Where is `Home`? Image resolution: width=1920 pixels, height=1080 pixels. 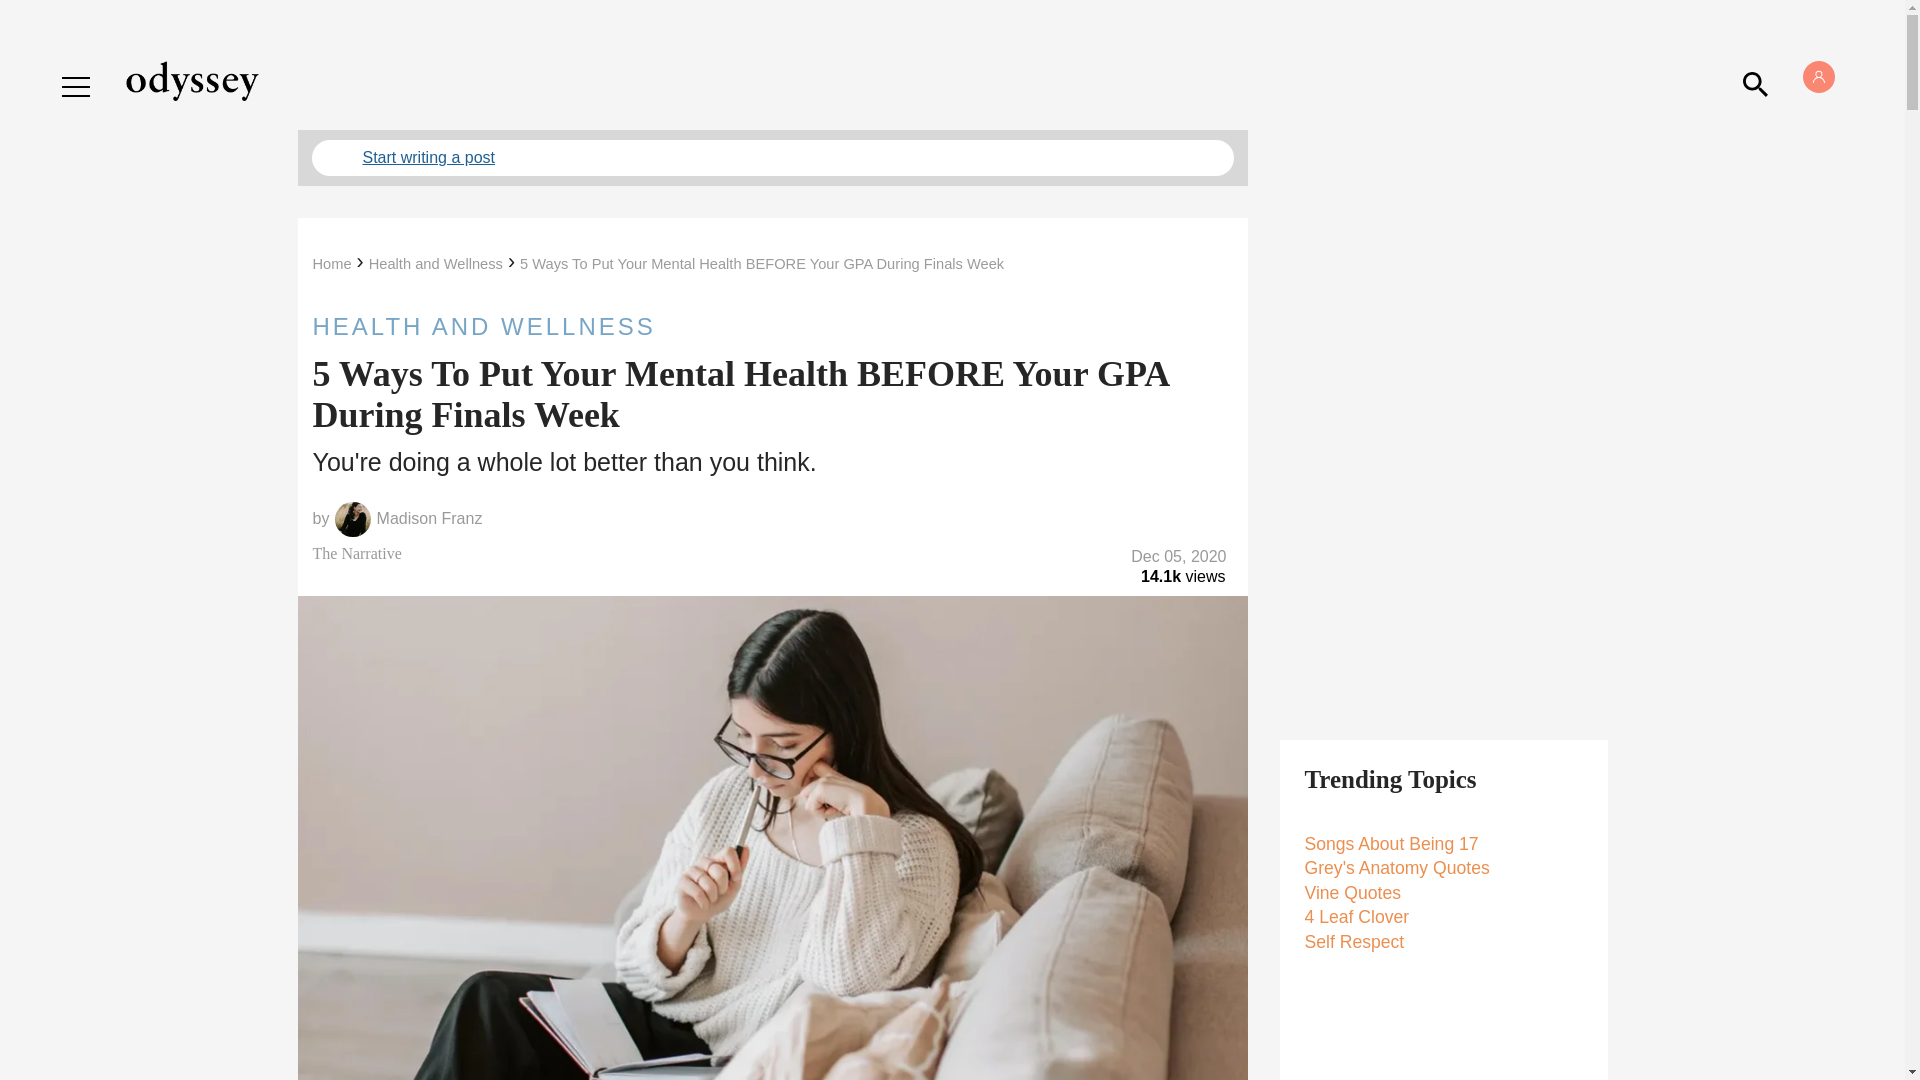 Home is located at coordinates (331, 264).